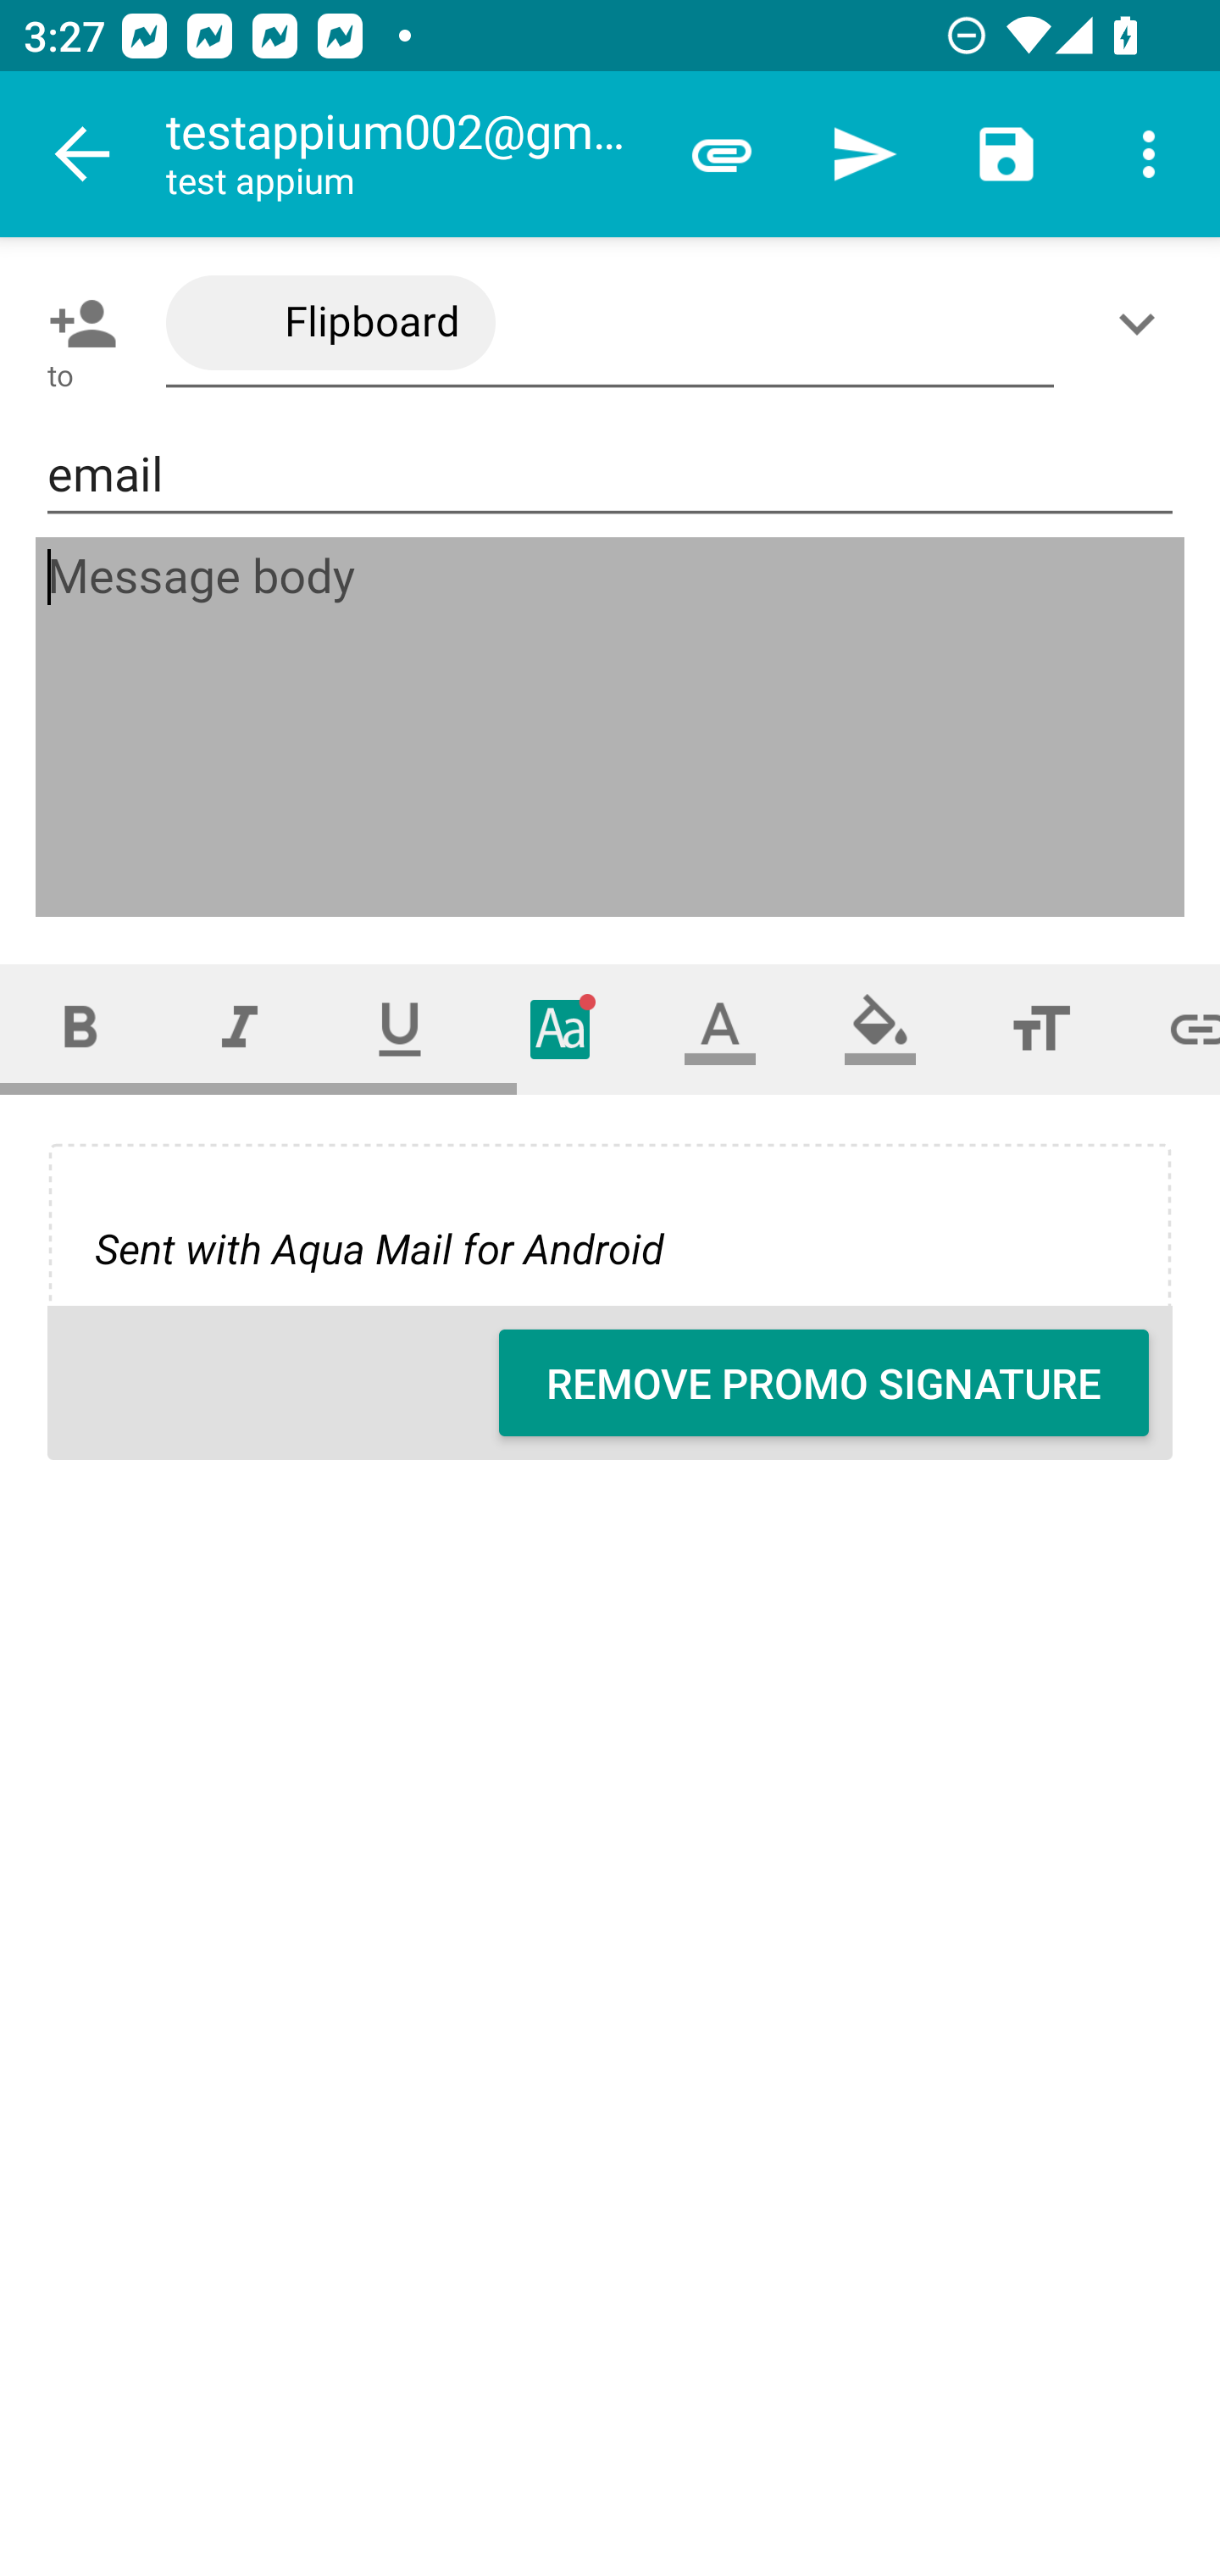  Describe the element at coordinates (823, 1383) in the screenshot. I see `REMOVE PROMO SIGNATURE` at that location.